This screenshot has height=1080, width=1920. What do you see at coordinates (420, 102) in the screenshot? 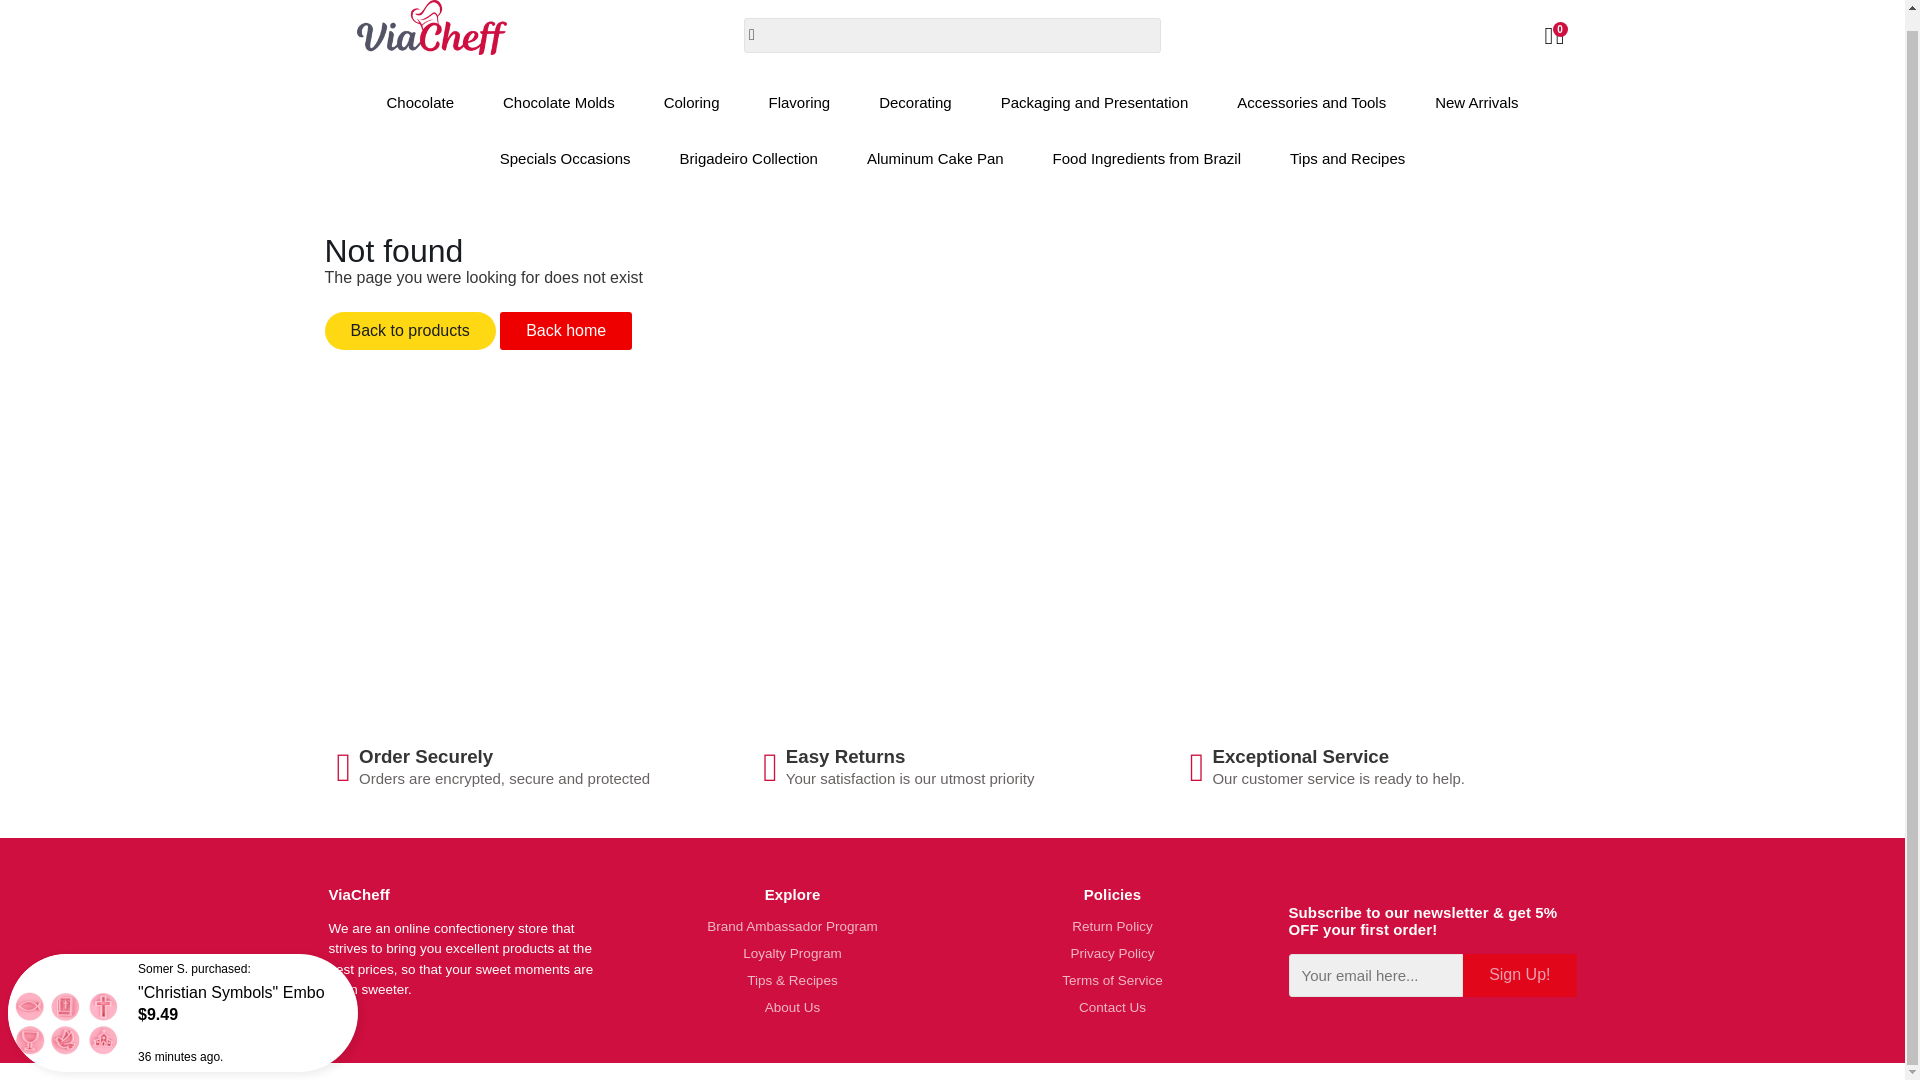
I see `Chocolate` at bounding box center [420, 102].